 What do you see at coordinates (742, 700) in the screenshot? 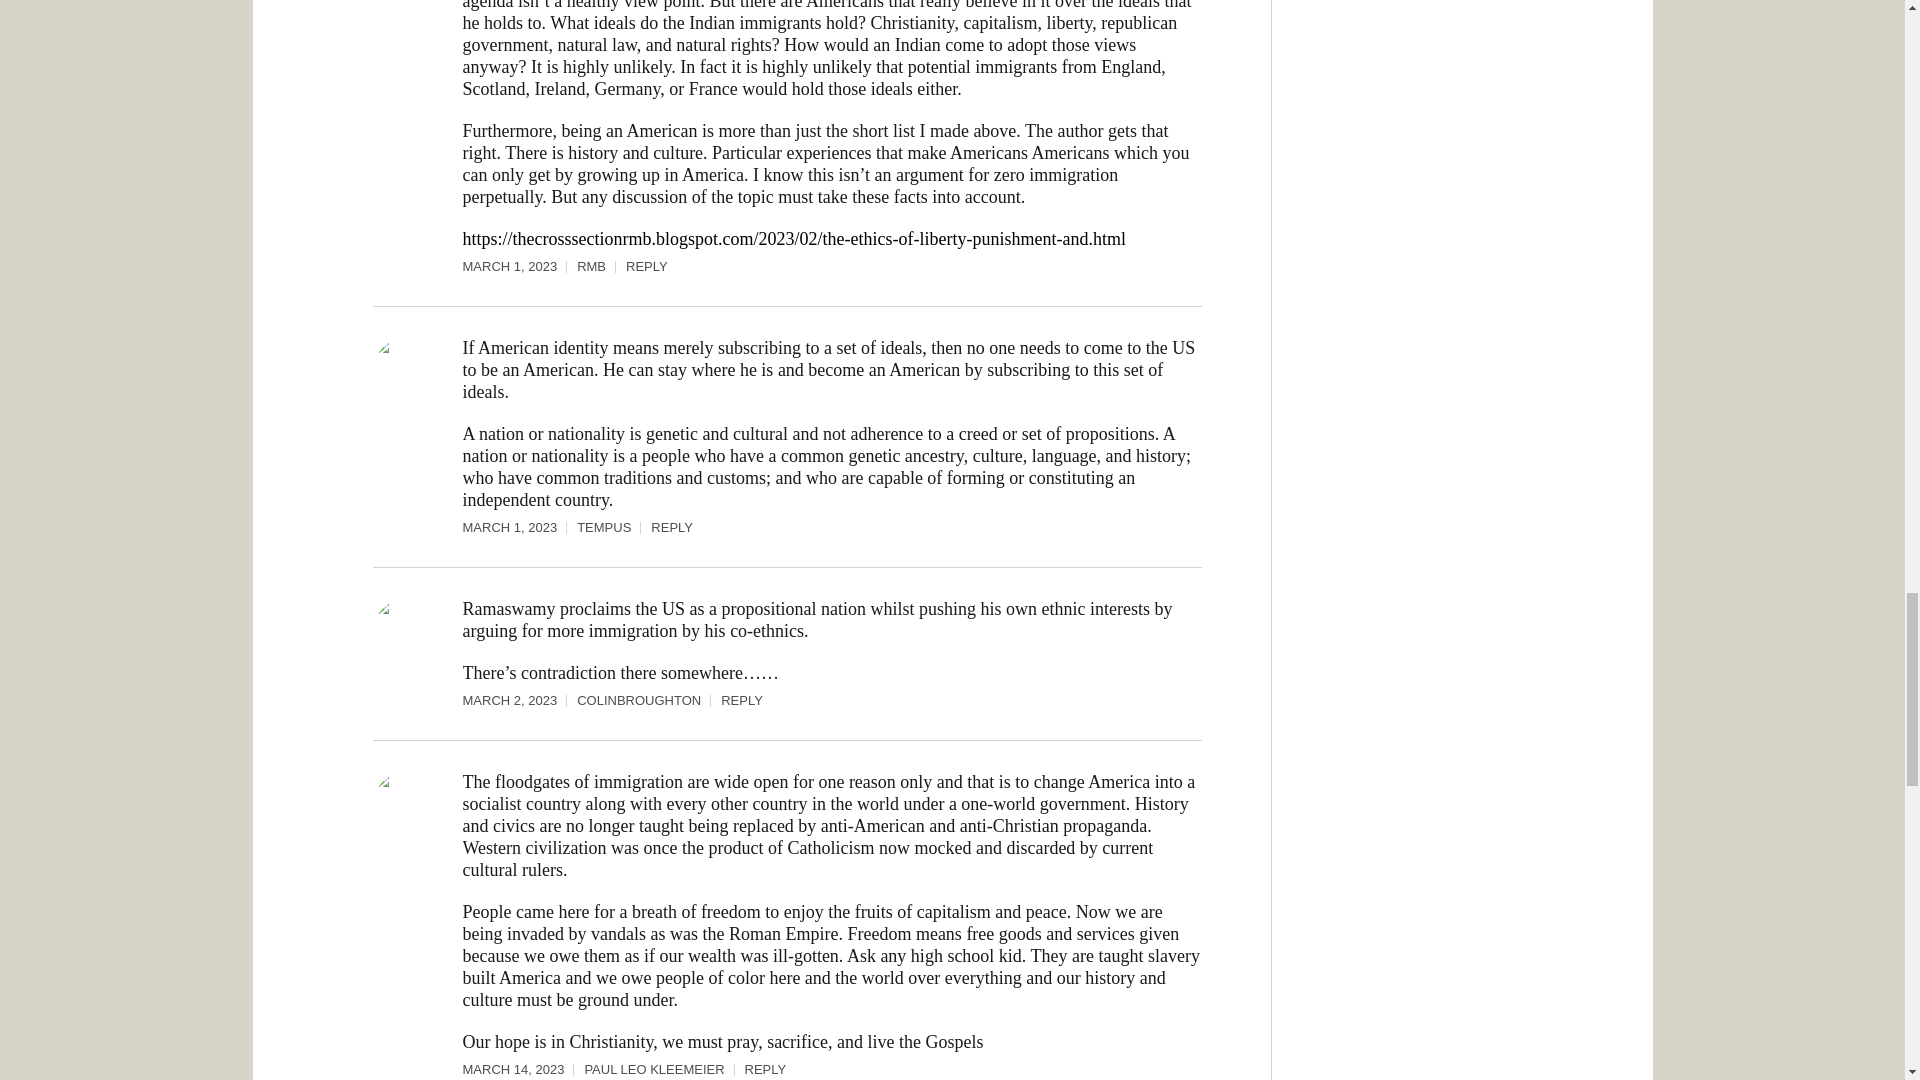
I see `REPLY` at bounding box center [742, 700].